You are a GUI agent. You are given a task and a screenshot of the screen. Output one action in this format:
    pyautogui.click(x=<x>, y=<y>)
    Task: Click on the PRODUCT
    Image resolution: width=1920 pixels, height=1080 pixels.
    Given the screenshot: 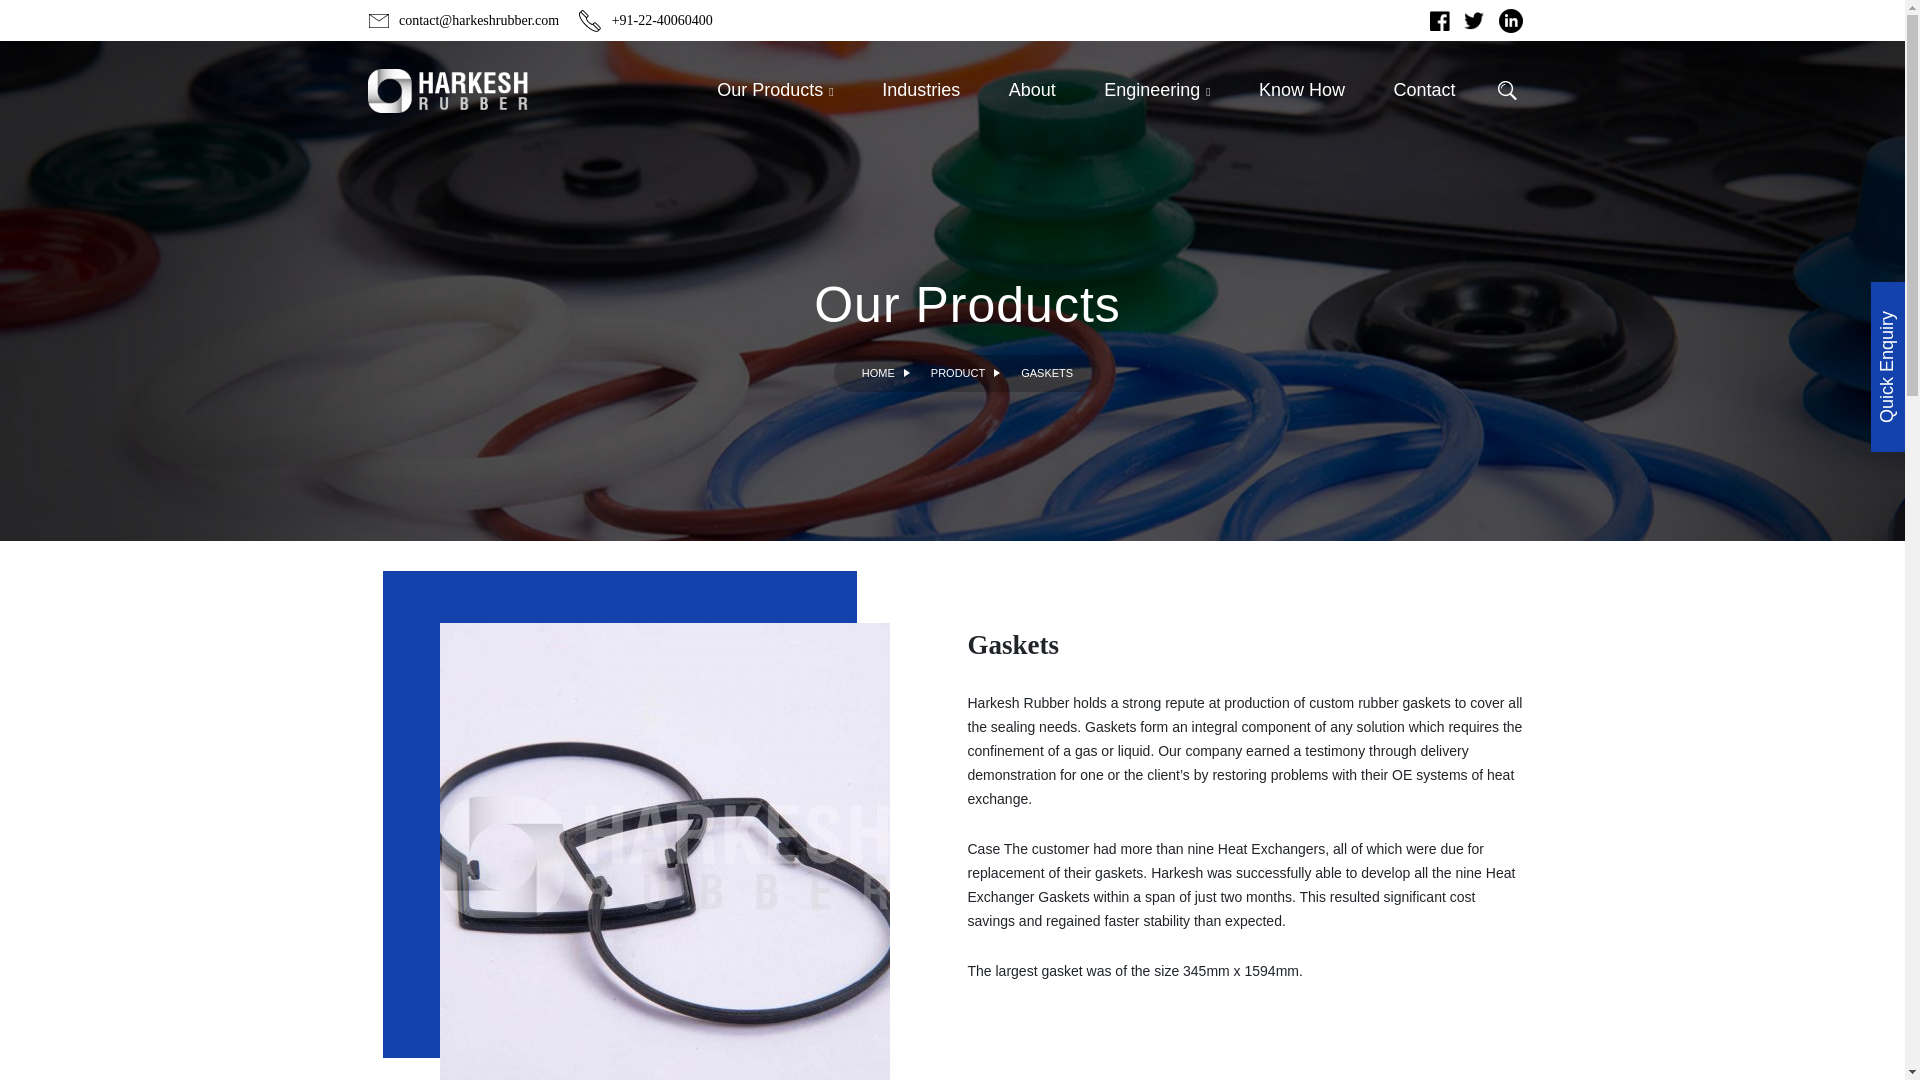 What is the action you would take?
    pyautogui.click(x=958, y=374)
    